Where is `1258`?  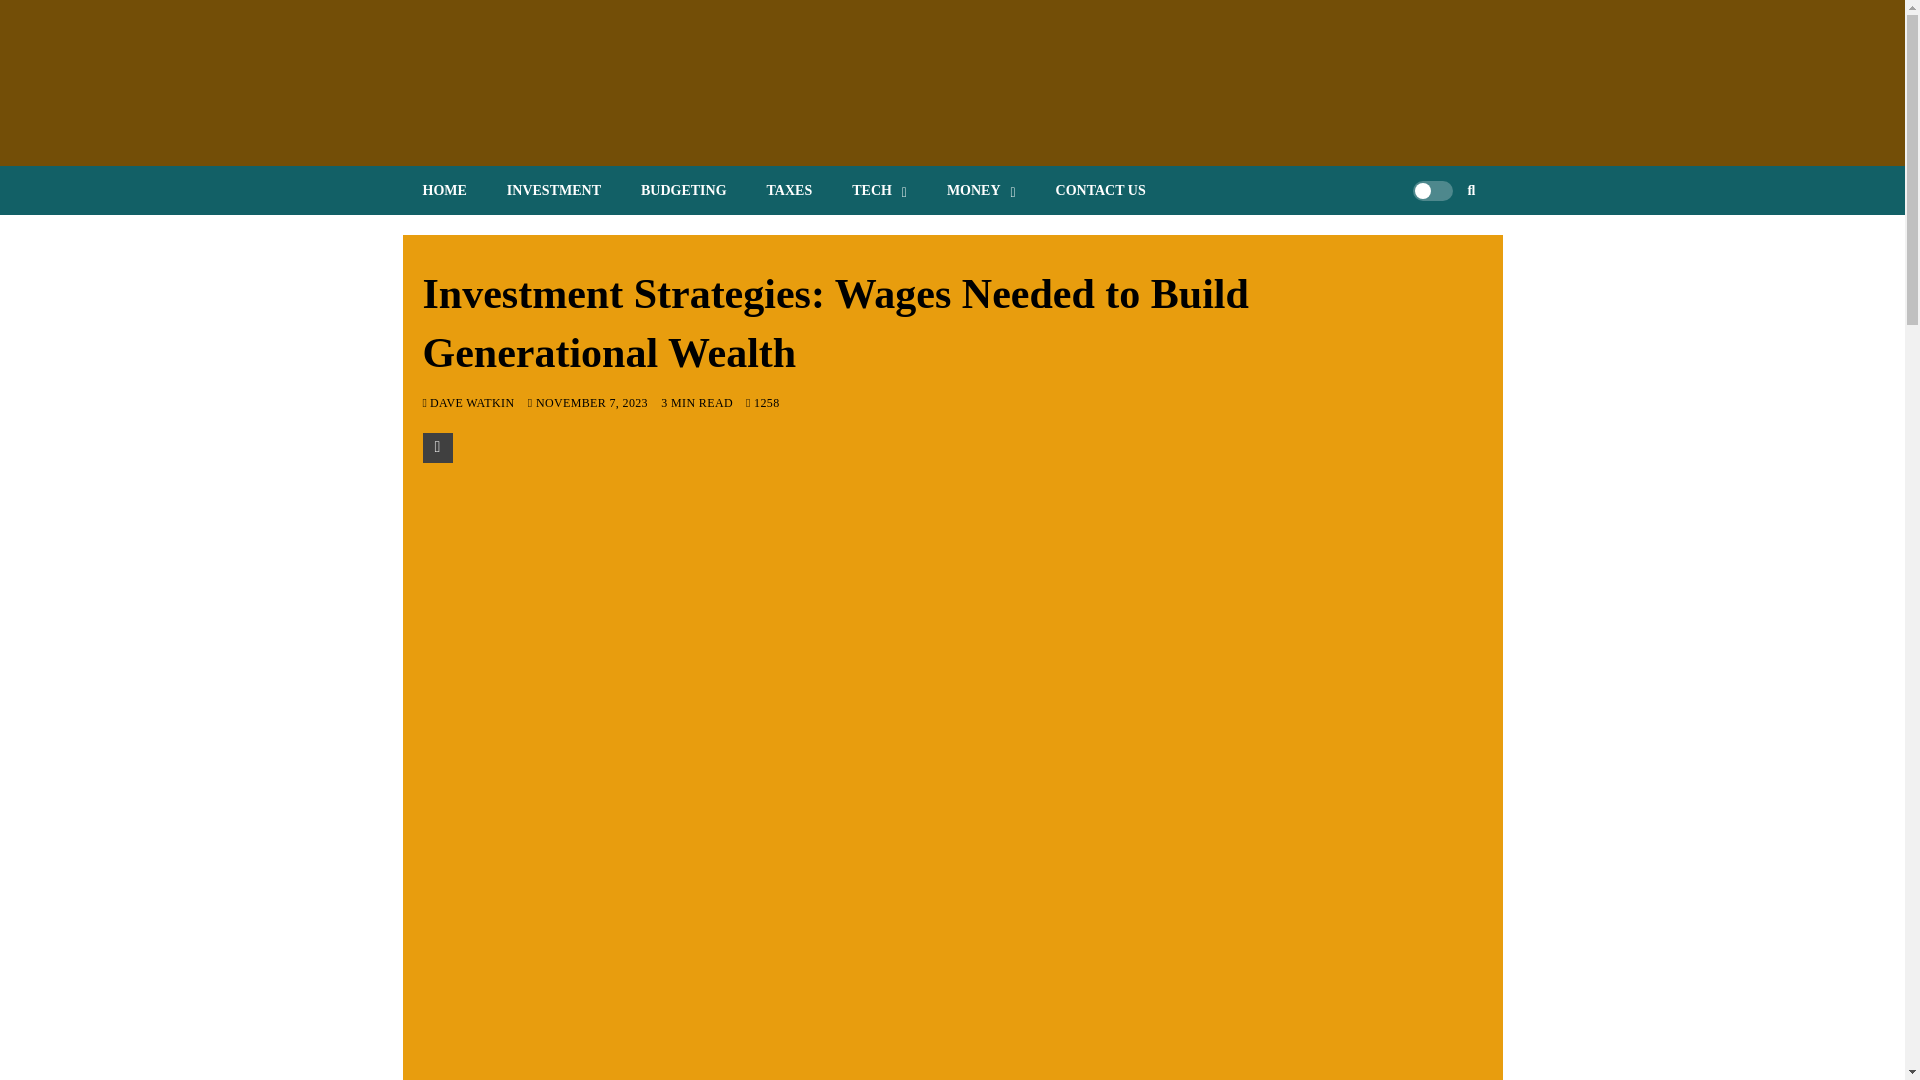
1258 is located at coordinates (762, 403).